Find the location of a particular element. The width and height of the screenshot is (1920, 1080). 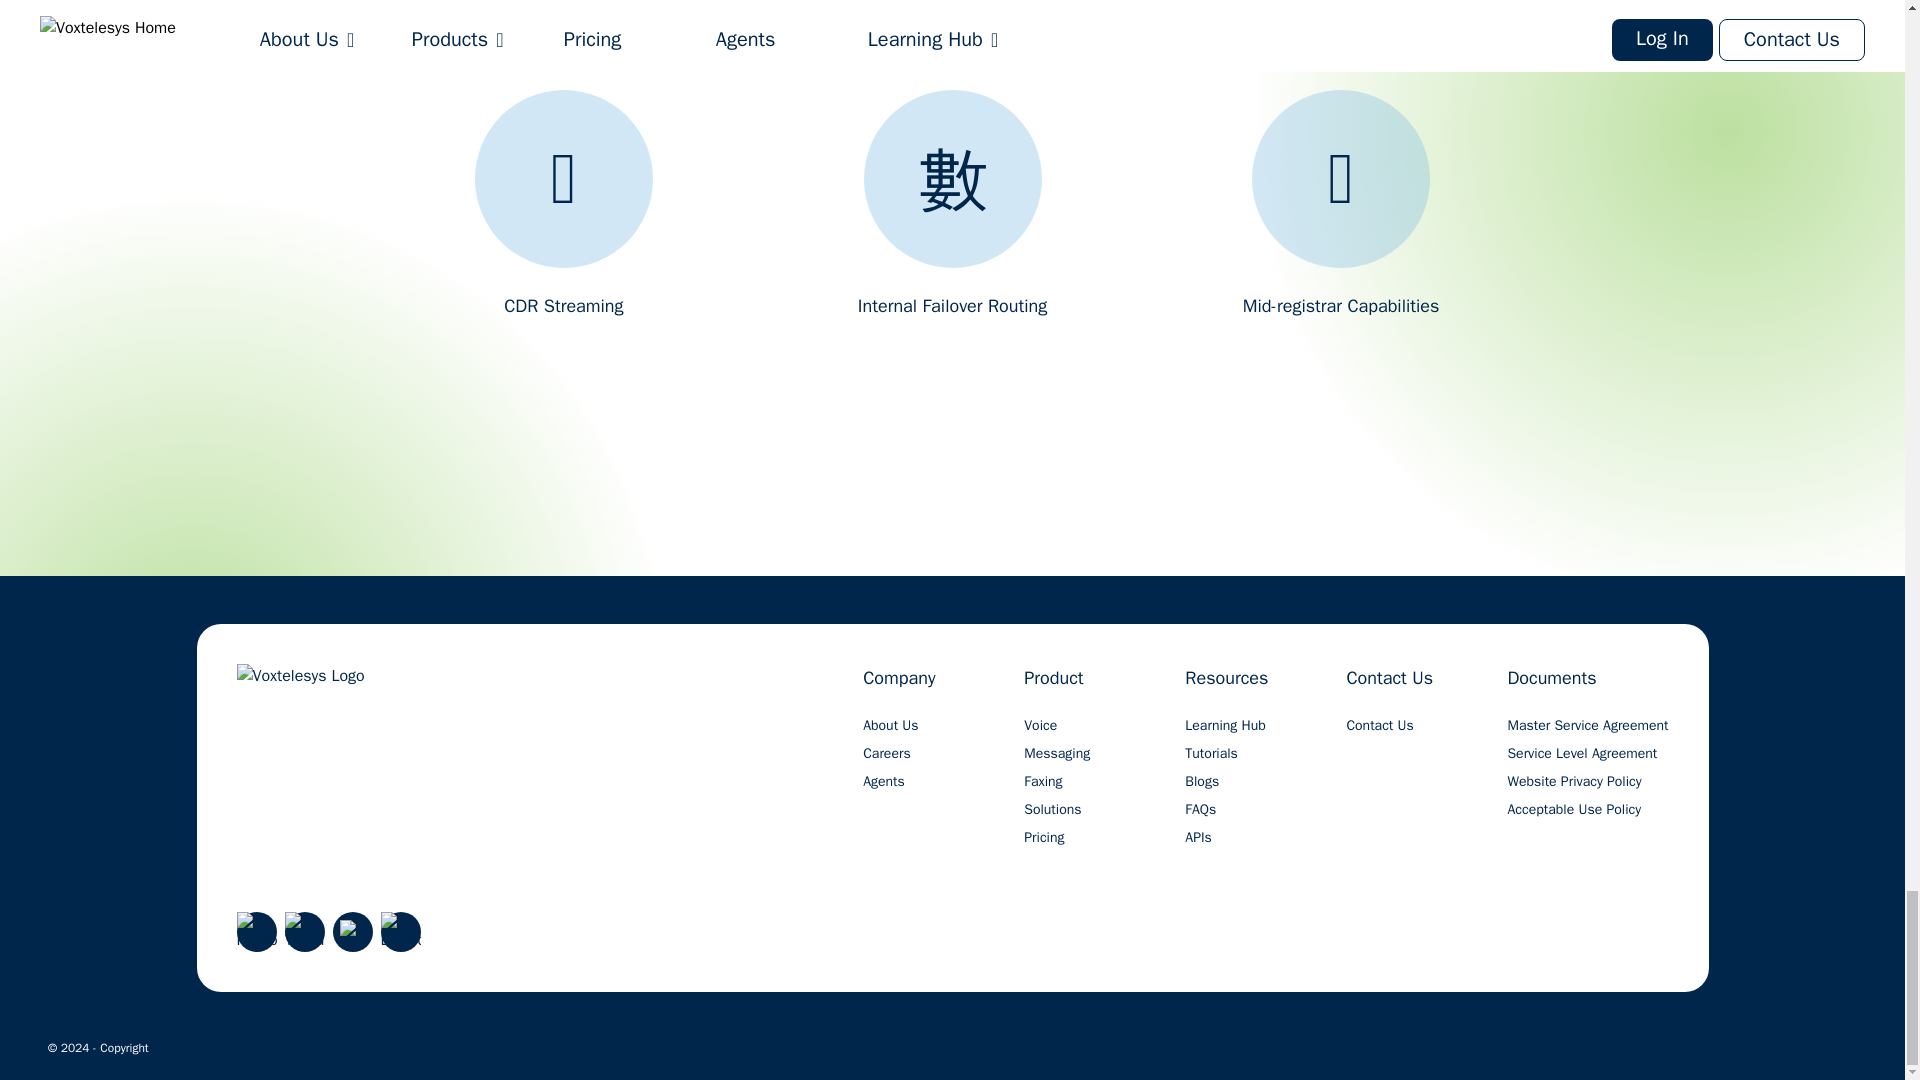

Call Quality Tracking is located at coordinates (1341, 21).